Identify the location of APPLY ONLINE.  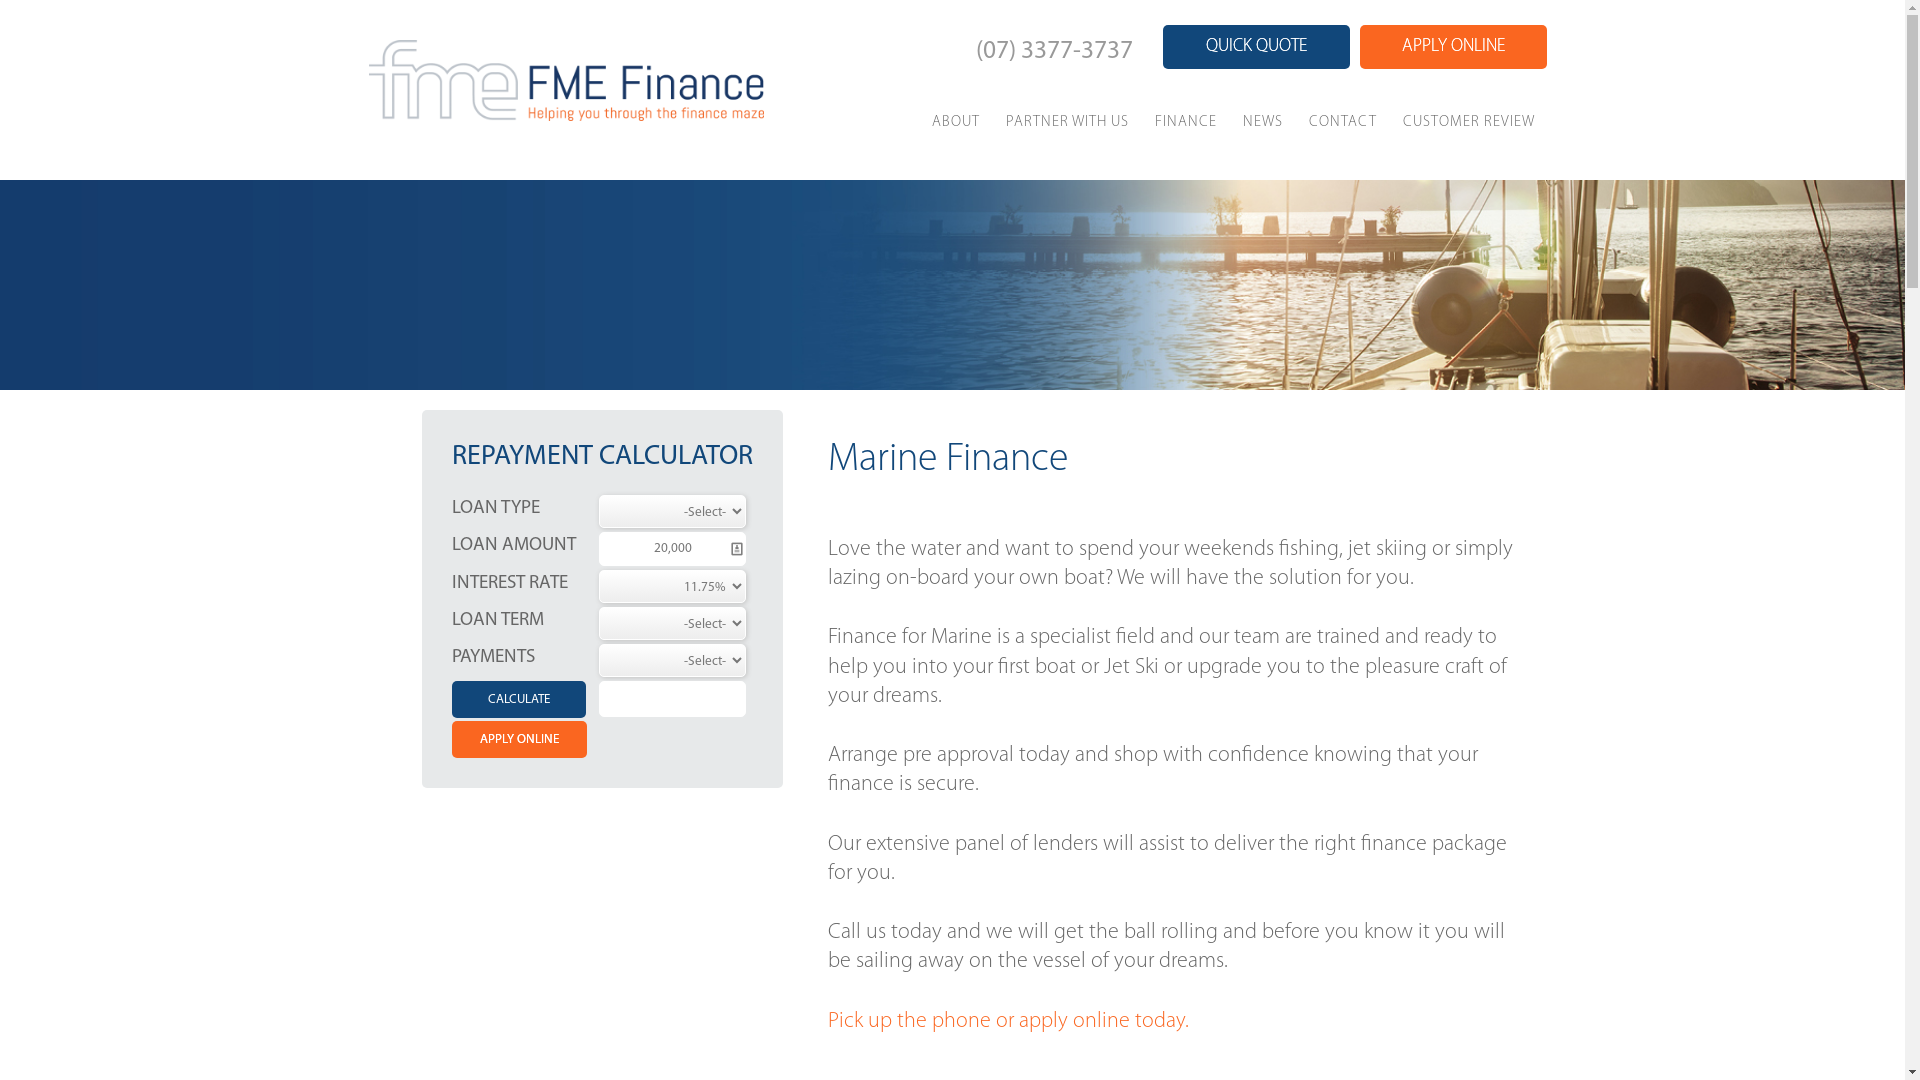
(1454, 47).